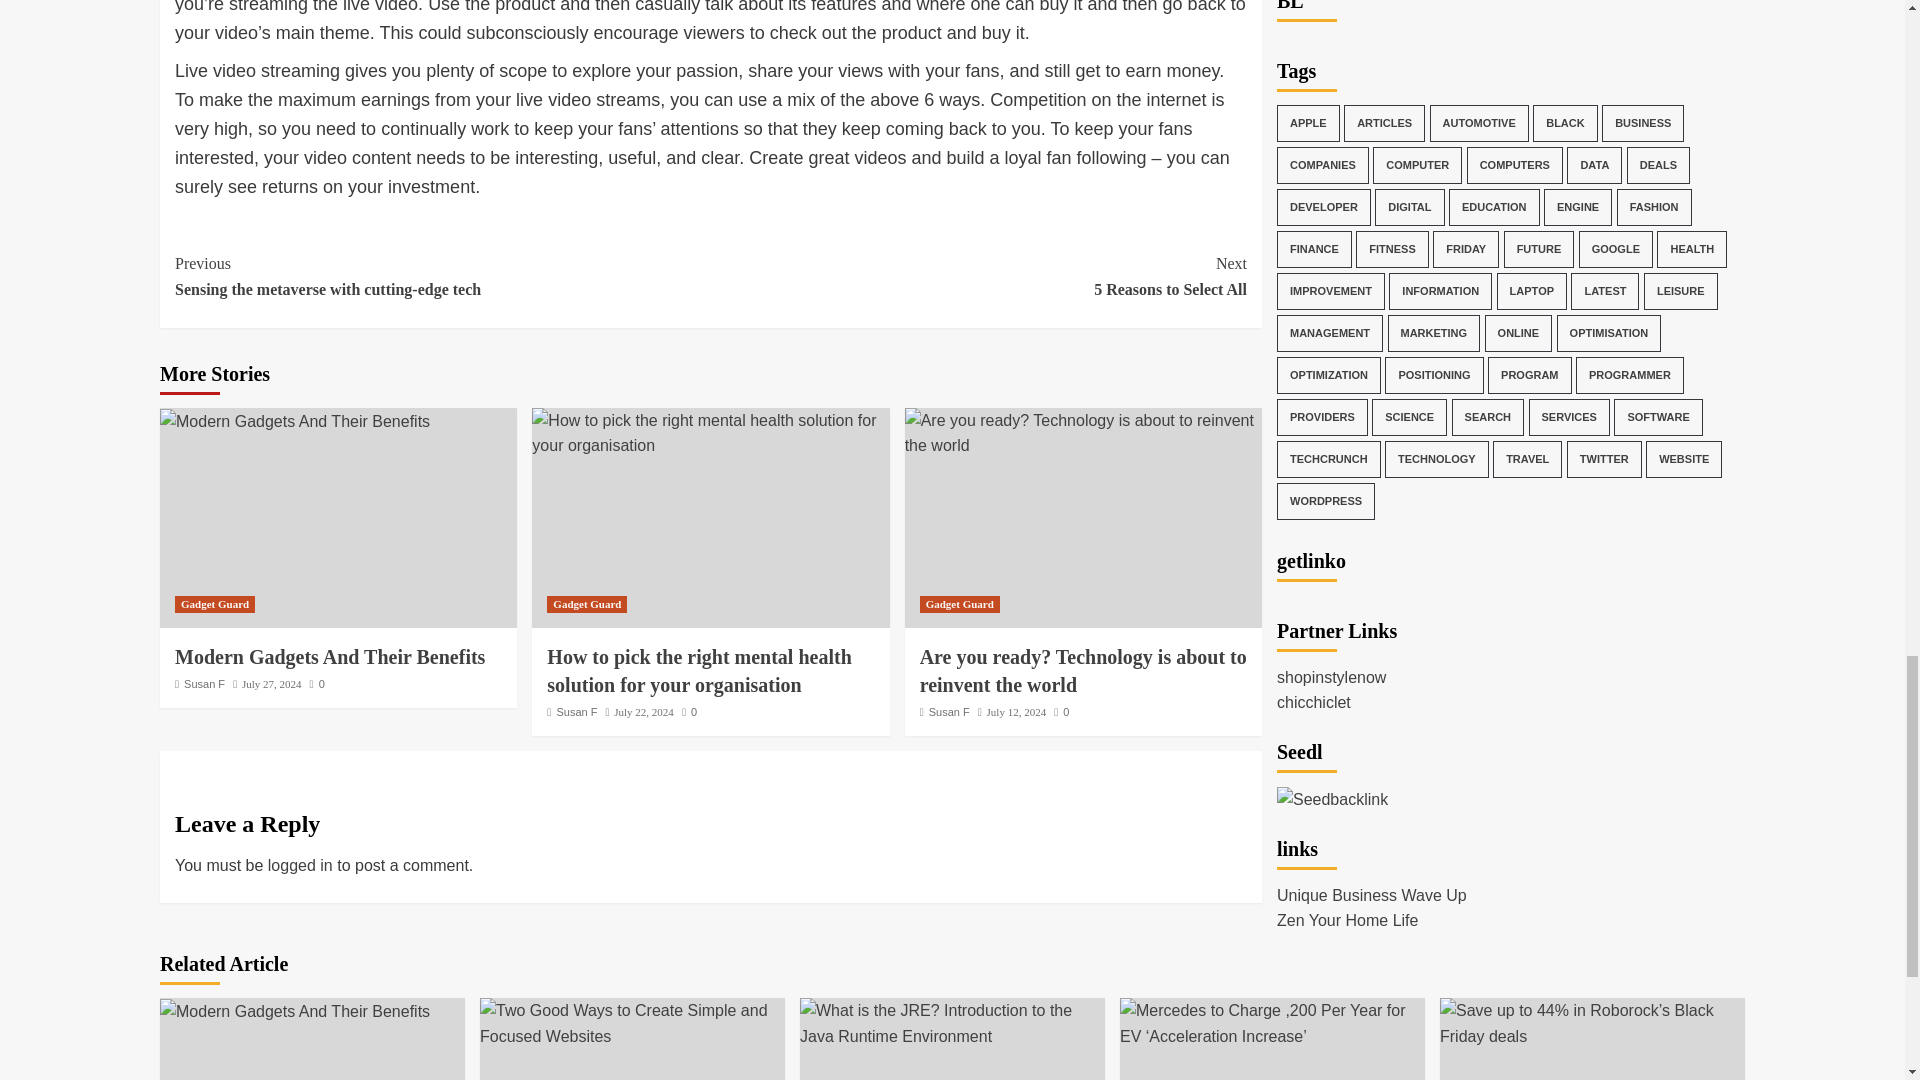 This screenshot has height=1080, width=1920. Describe the element at coordinates (204, 684) in the screenshot. I see `Susan F` at that location.